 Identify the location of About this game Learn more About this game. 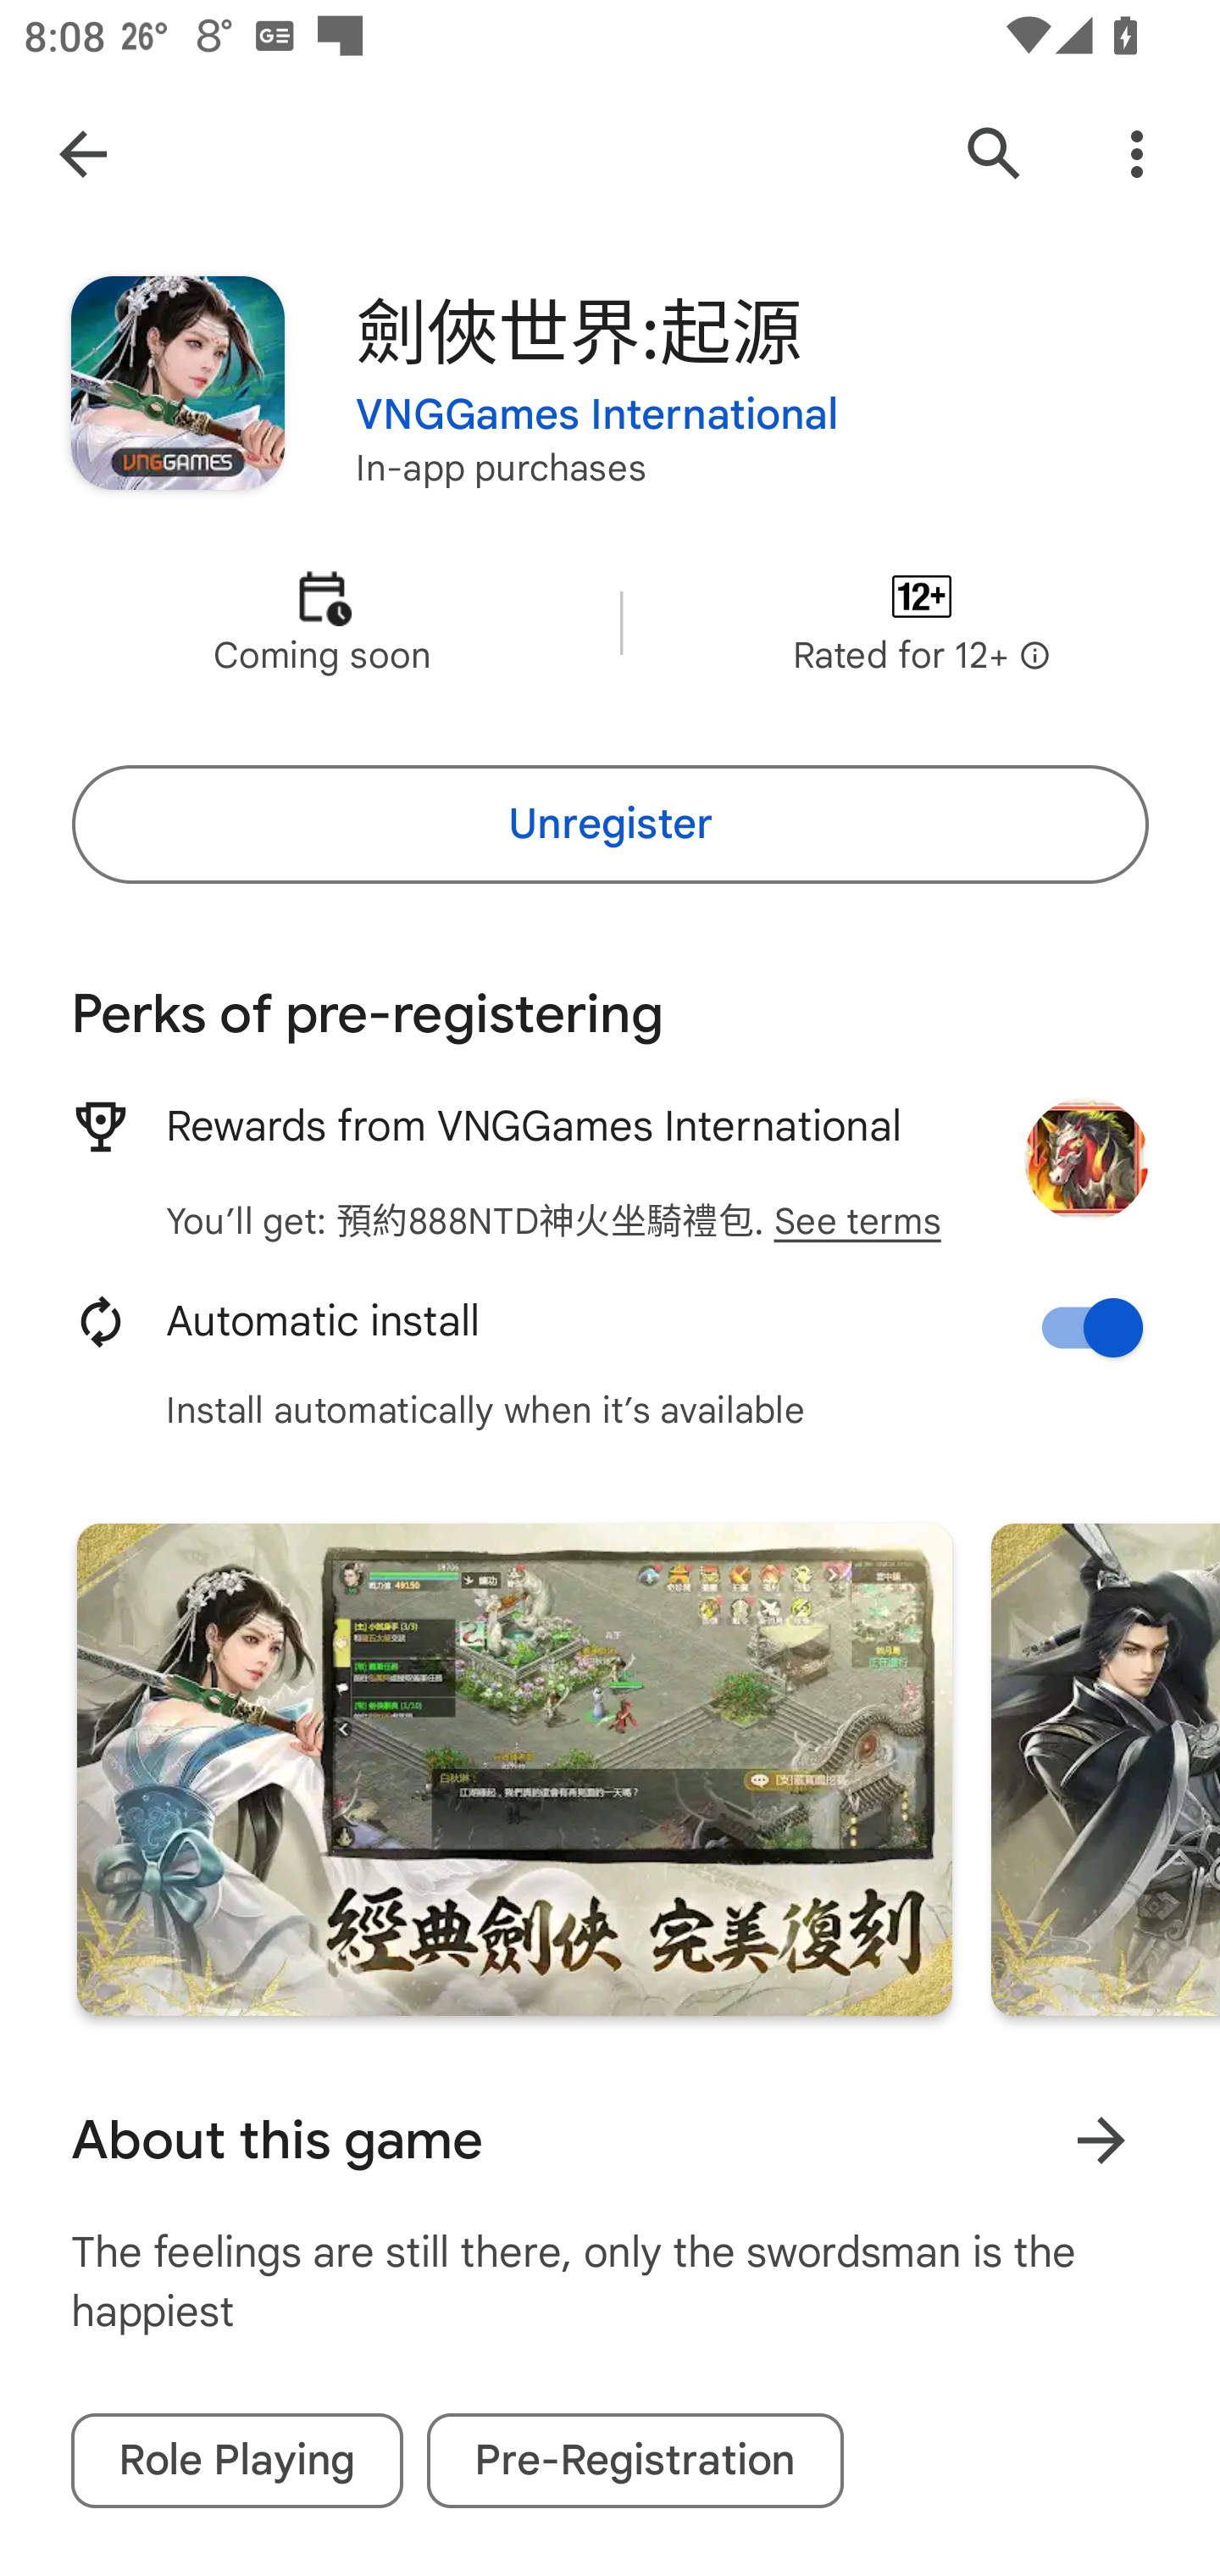
(610, 2140).